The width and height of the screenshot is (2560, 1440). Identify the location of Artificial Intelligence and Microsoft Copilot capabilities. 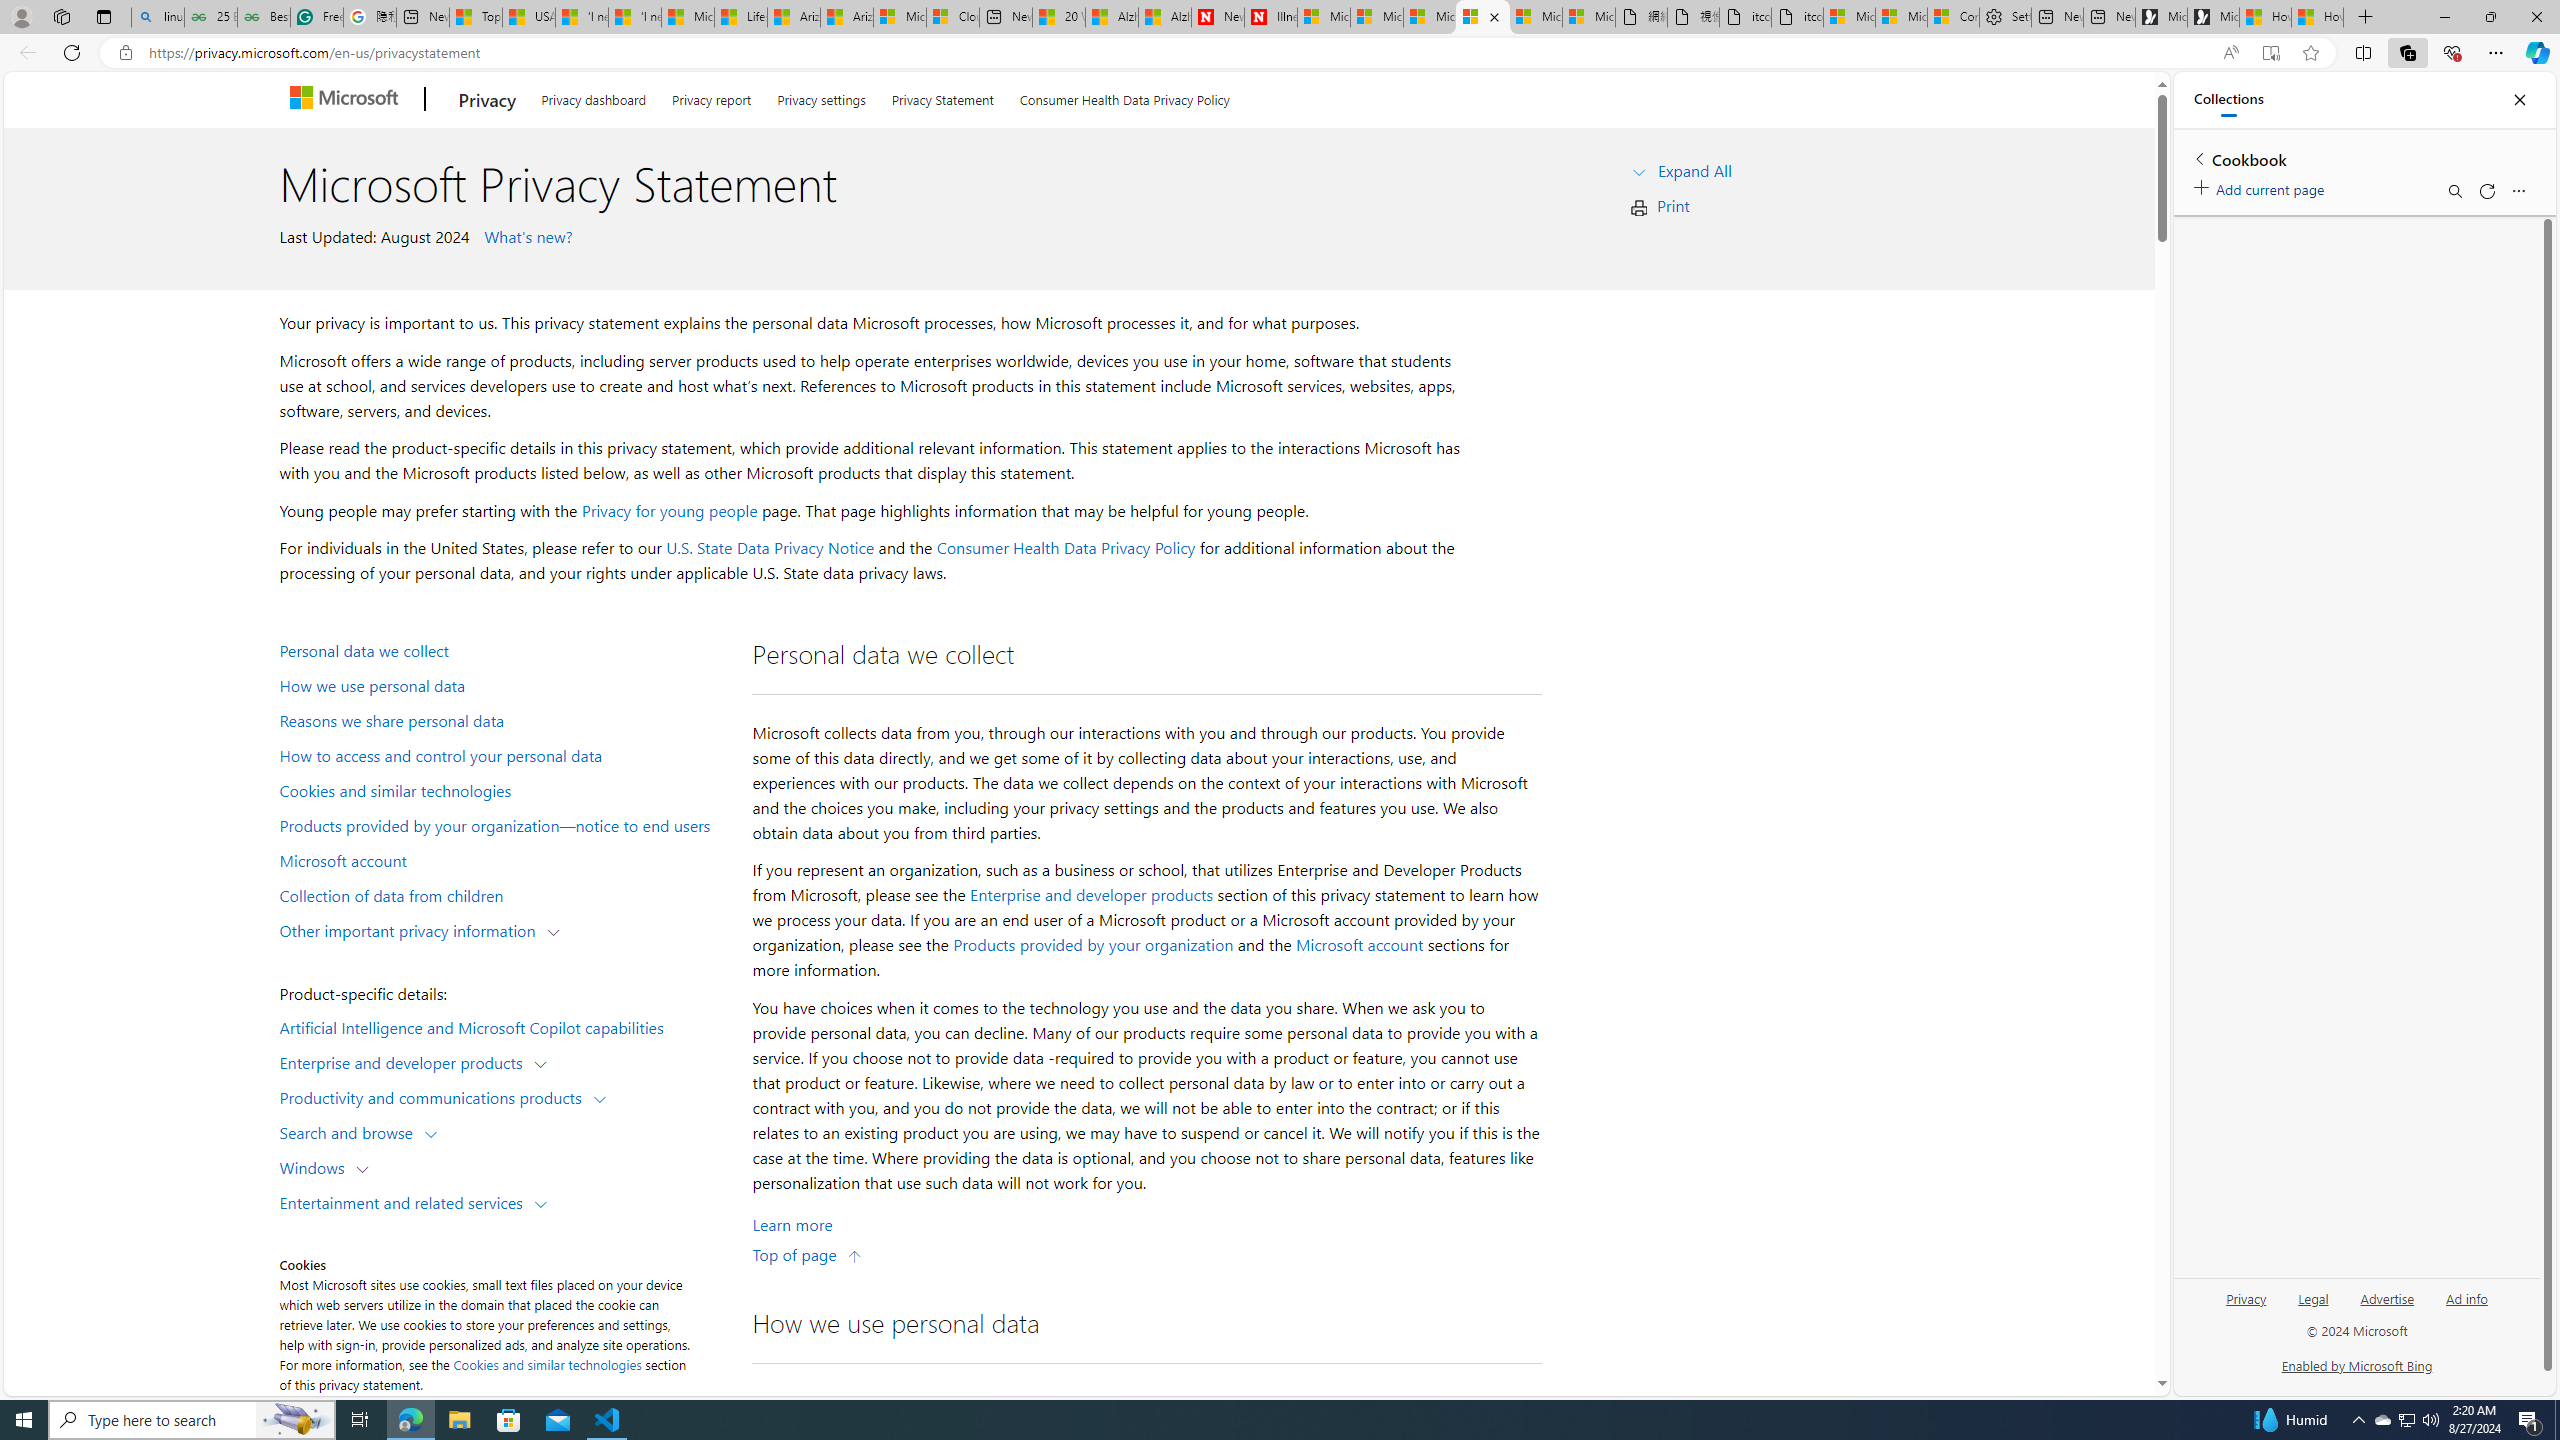
(506, 1026).